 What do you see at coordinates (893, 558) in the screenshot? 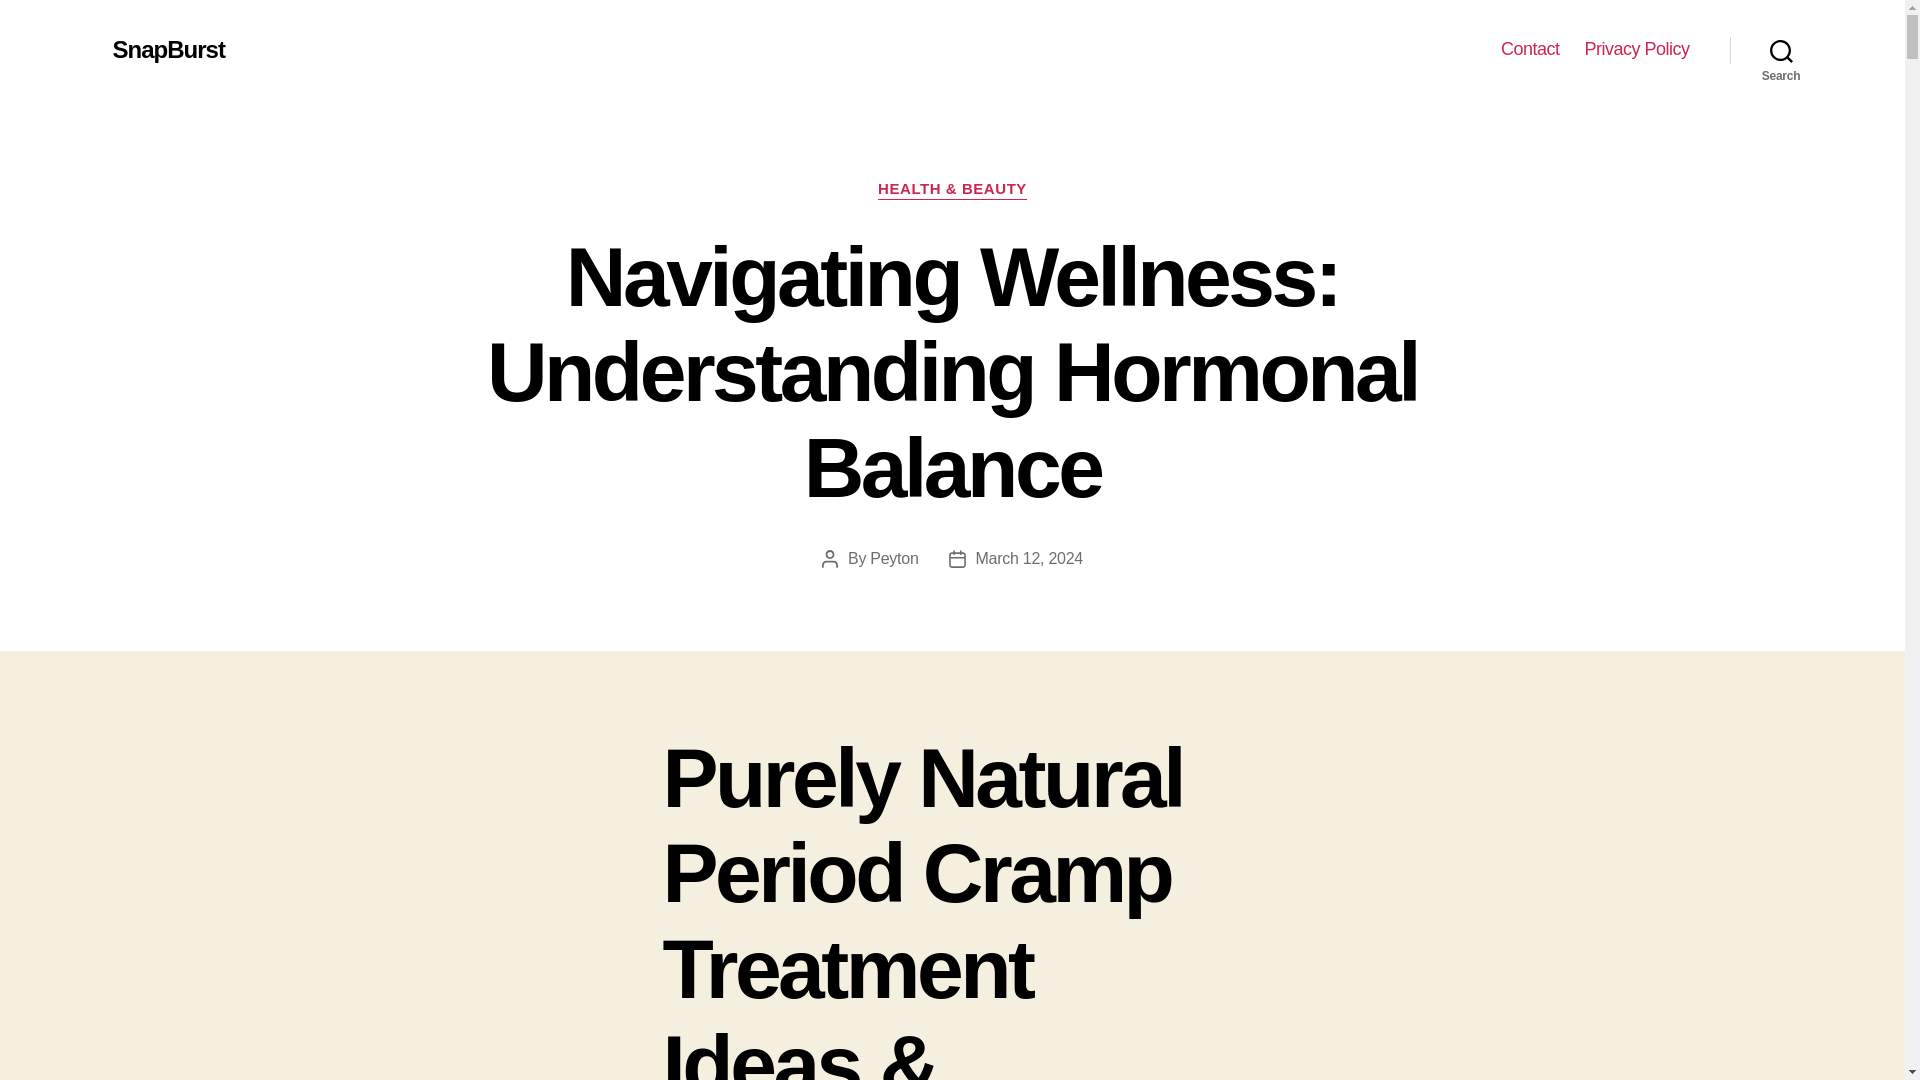
I see `Peyton` at bounding box center [893, 558].